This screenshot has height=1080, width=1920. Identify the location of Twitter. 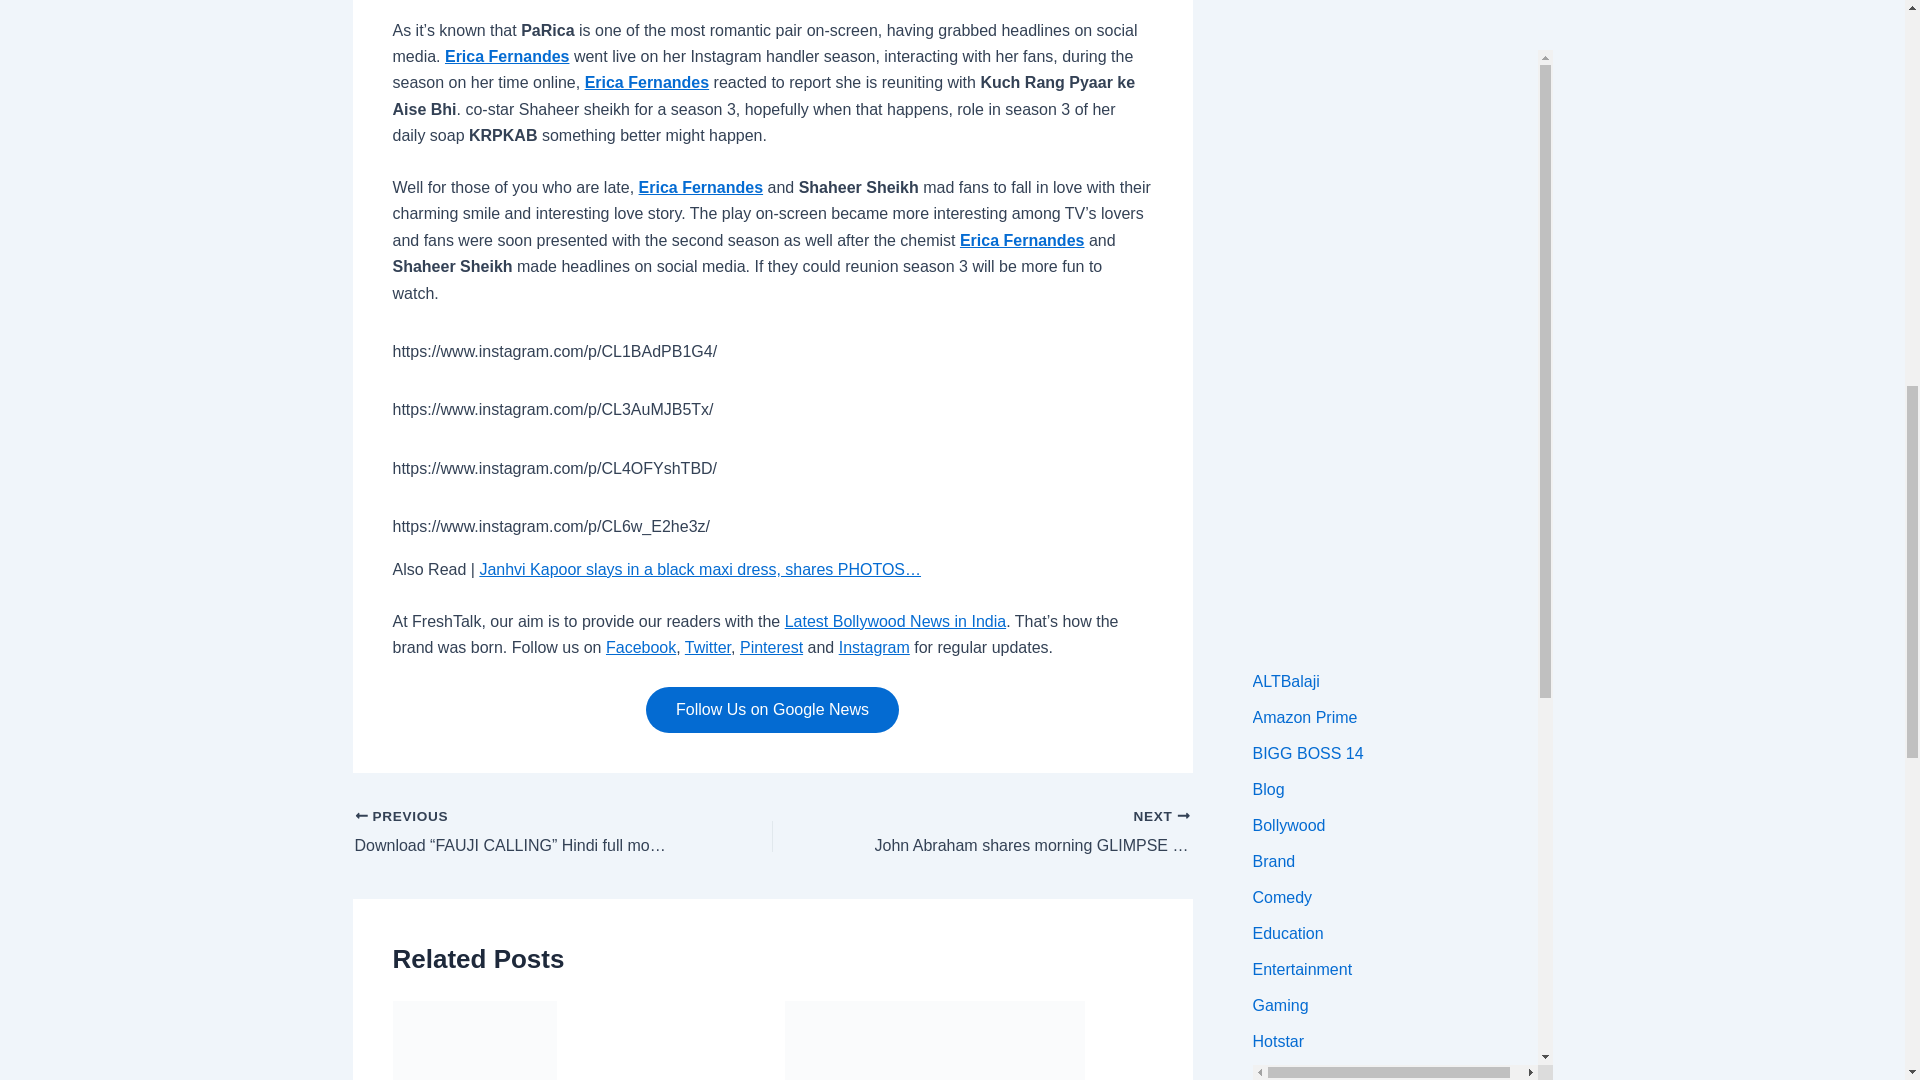
(708, 647).